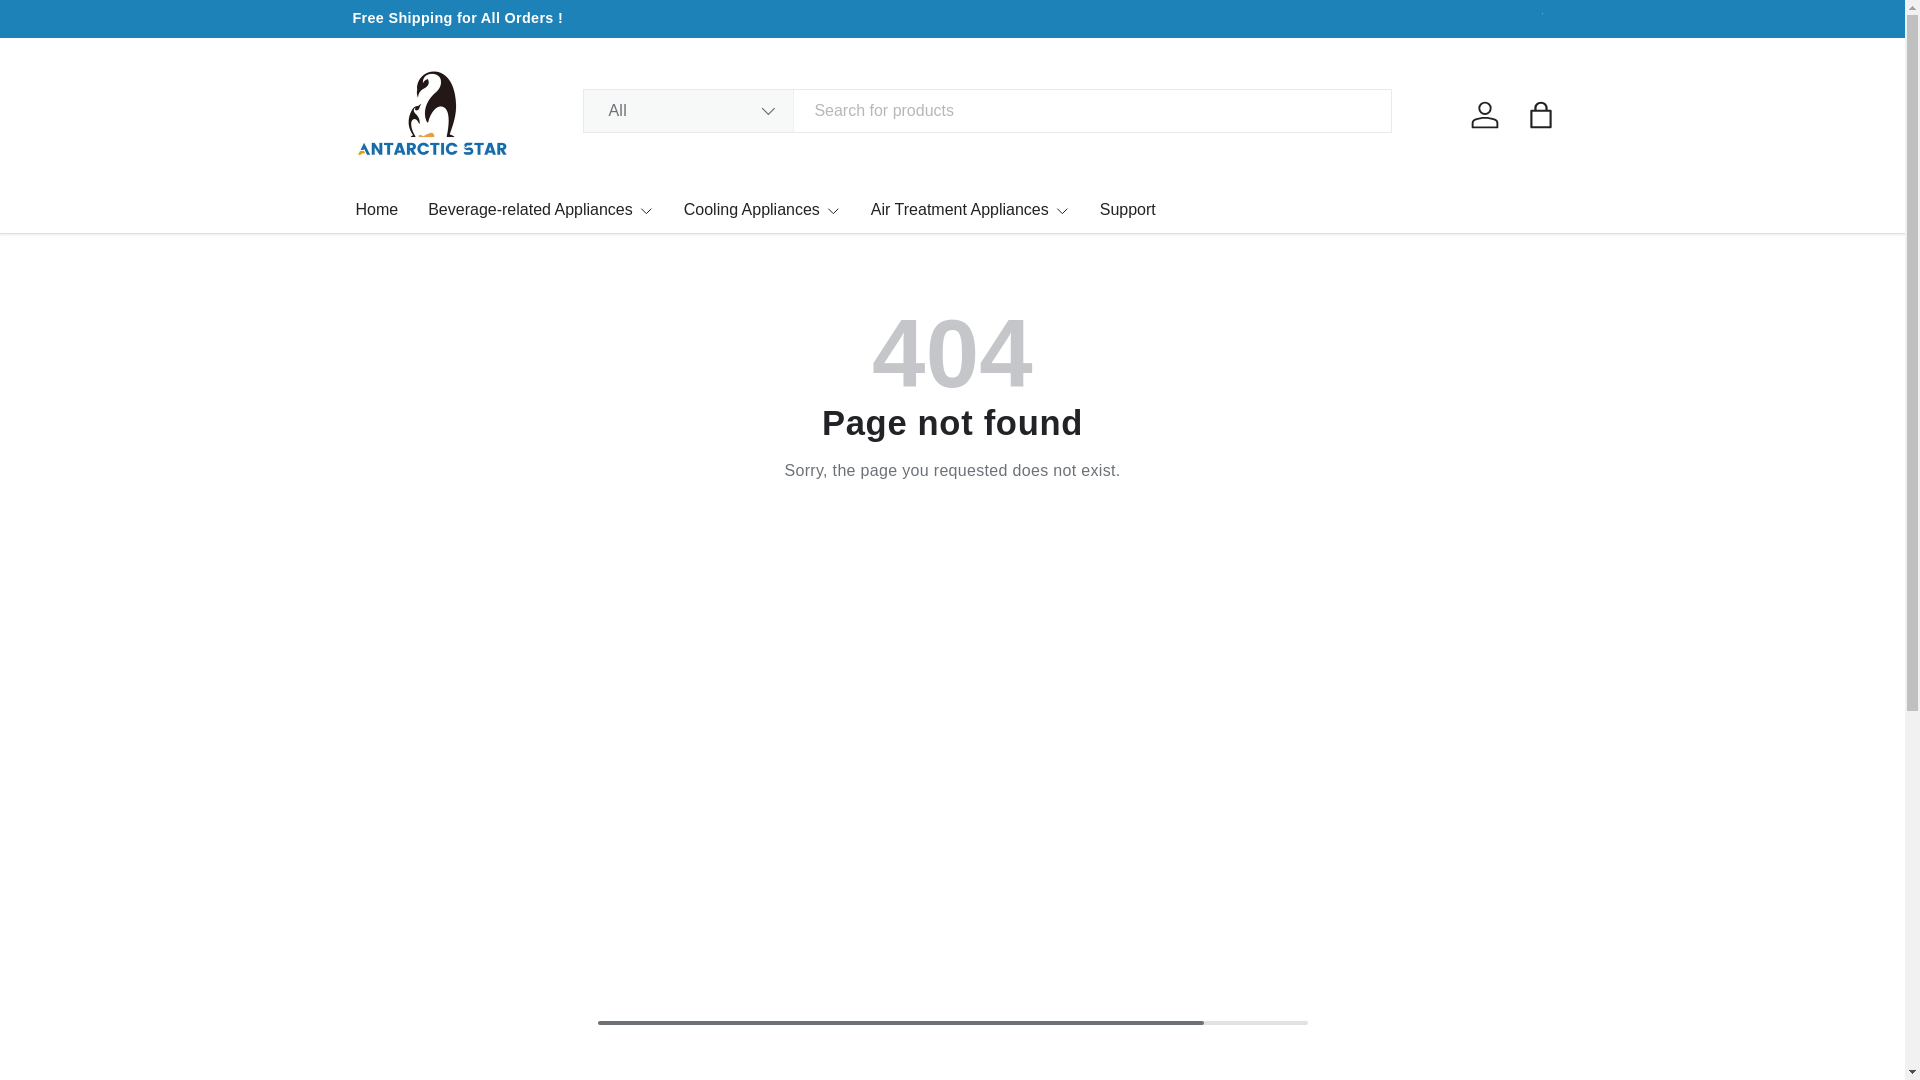 The height and width of the screenshot is (1080, 1920). Describe the element at coordinates (377, 209) in the screenshot. I see `Home` at that location.